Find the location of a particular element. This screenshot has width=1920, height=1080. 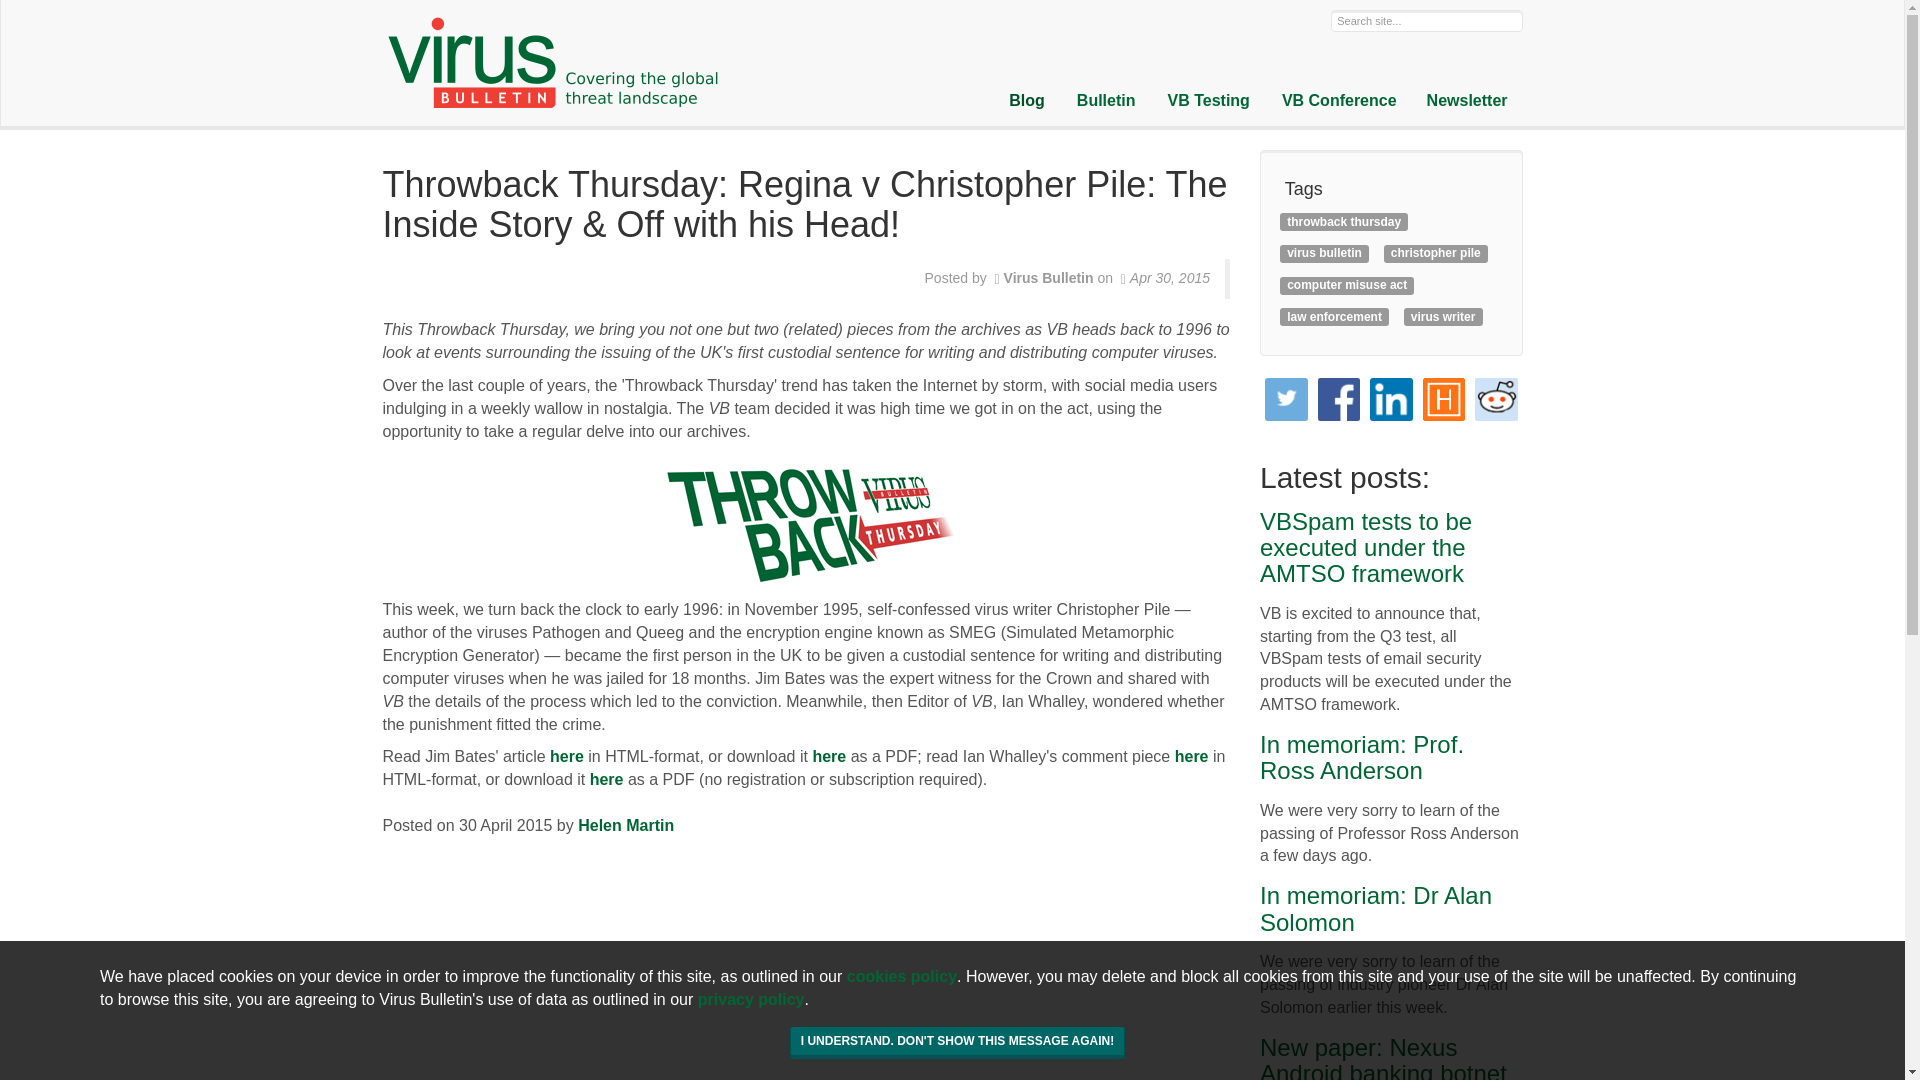

Blog is located at coordinates (1026, 101).